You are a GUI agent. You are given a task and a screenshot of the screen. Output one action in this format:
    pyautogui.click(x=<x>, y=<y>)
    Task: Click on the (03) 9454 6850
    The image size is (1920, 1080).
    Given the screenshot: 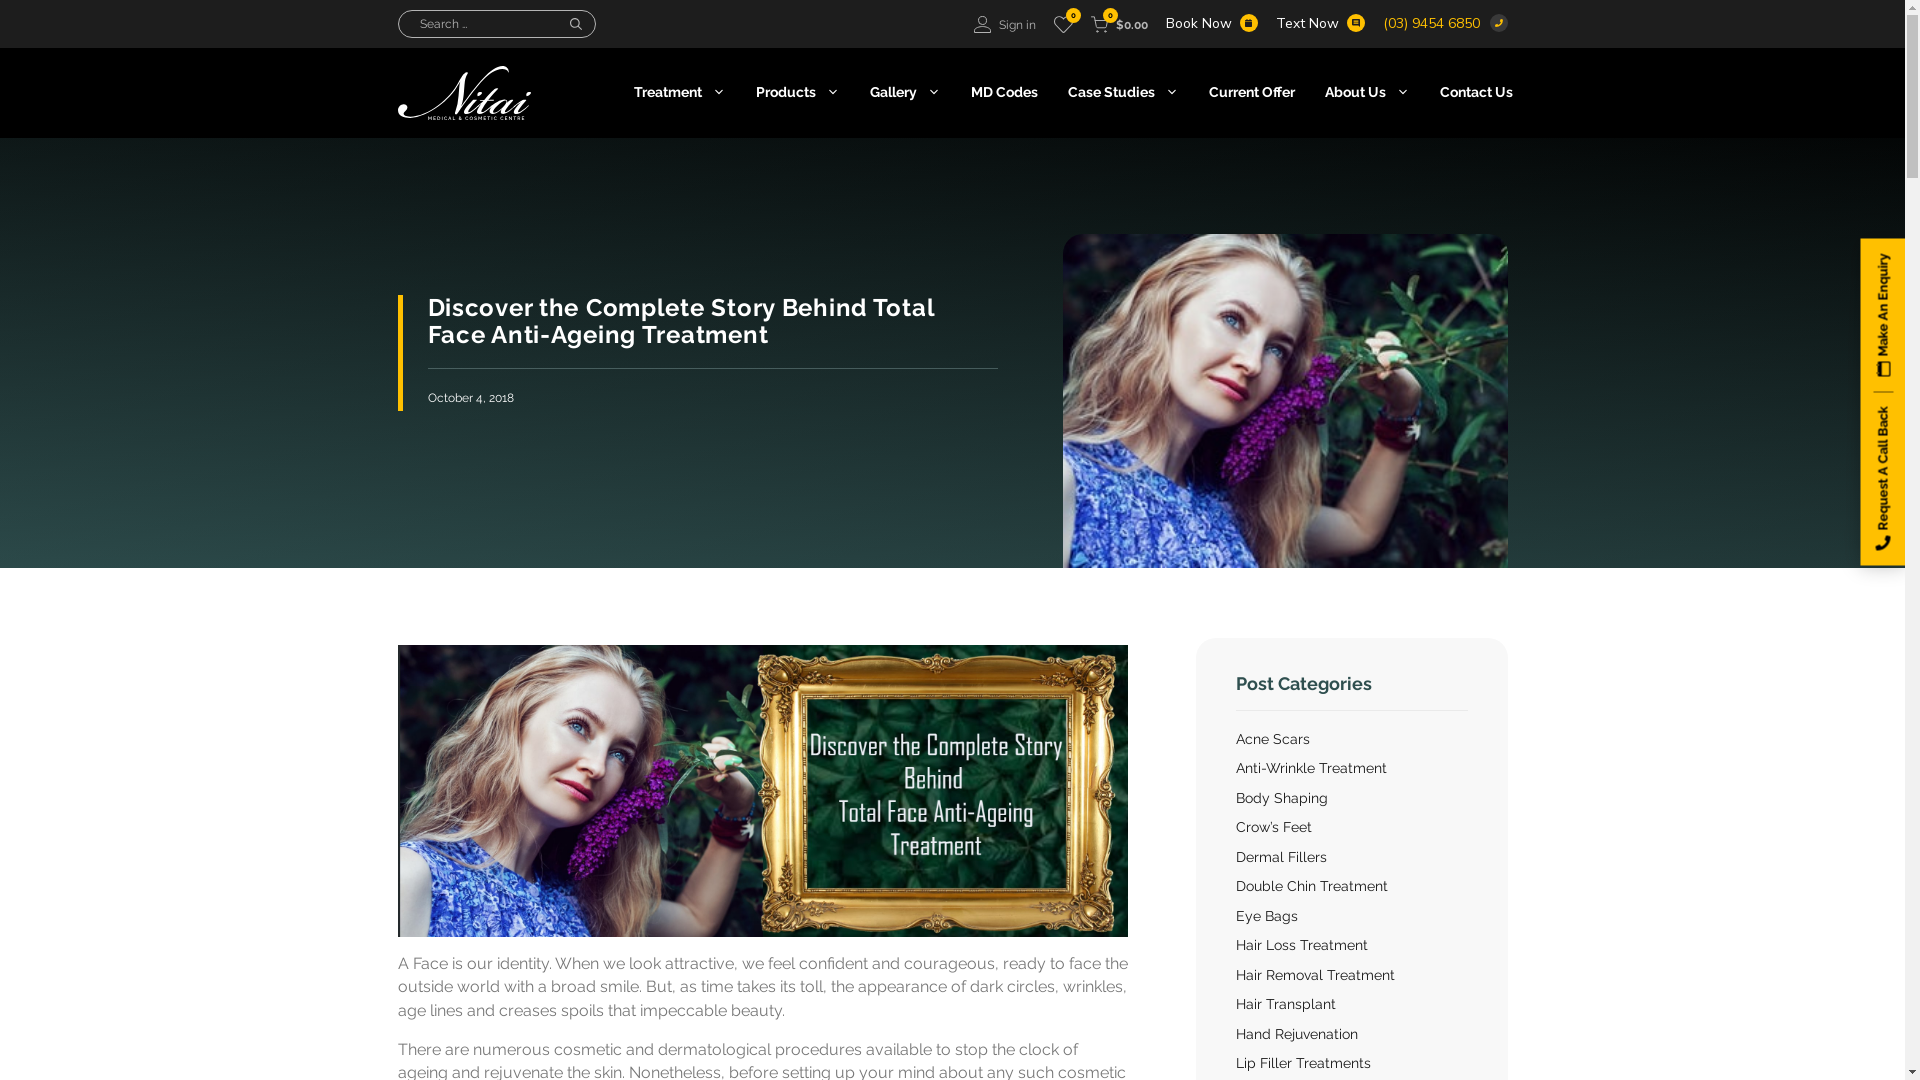 What is the action you would take?
    pyautogui.click(x=1444, y=24)
    